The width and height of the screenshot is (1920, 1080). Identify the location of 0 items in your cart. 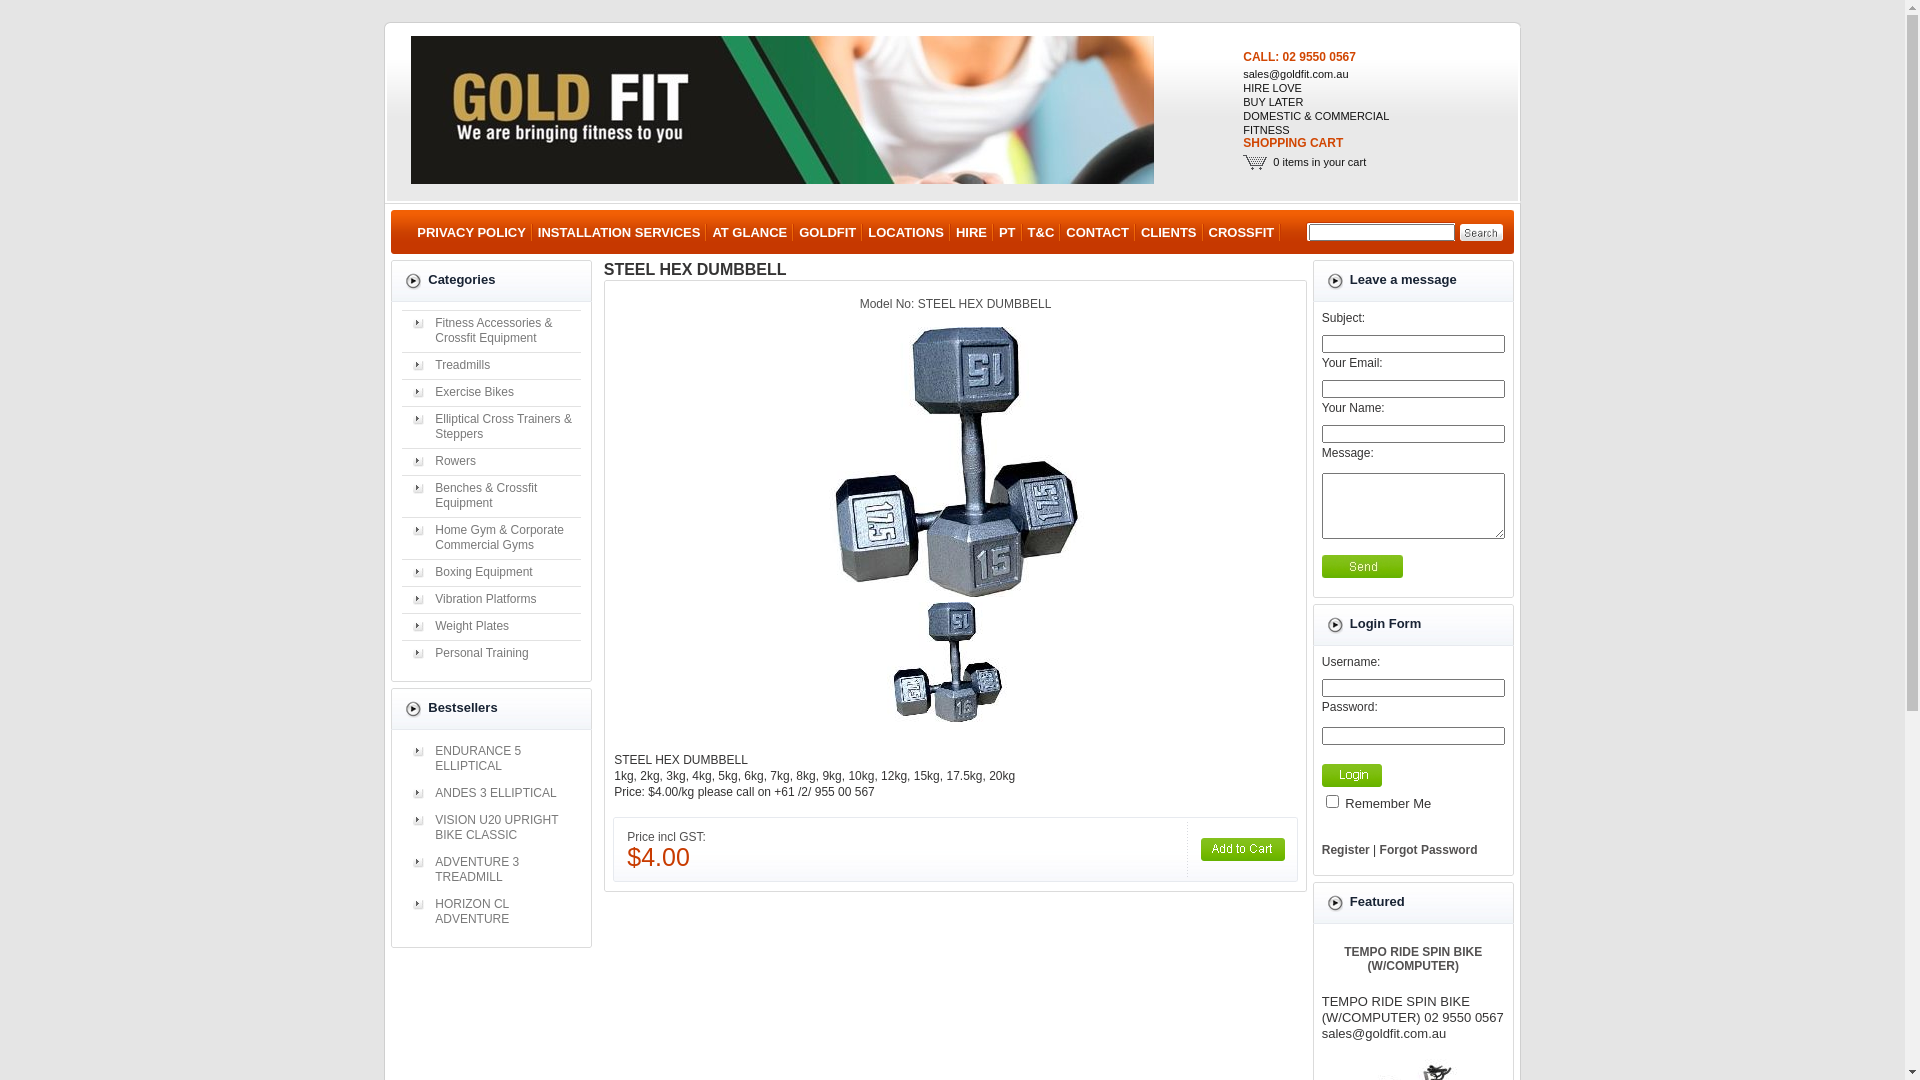
(1320, 162).